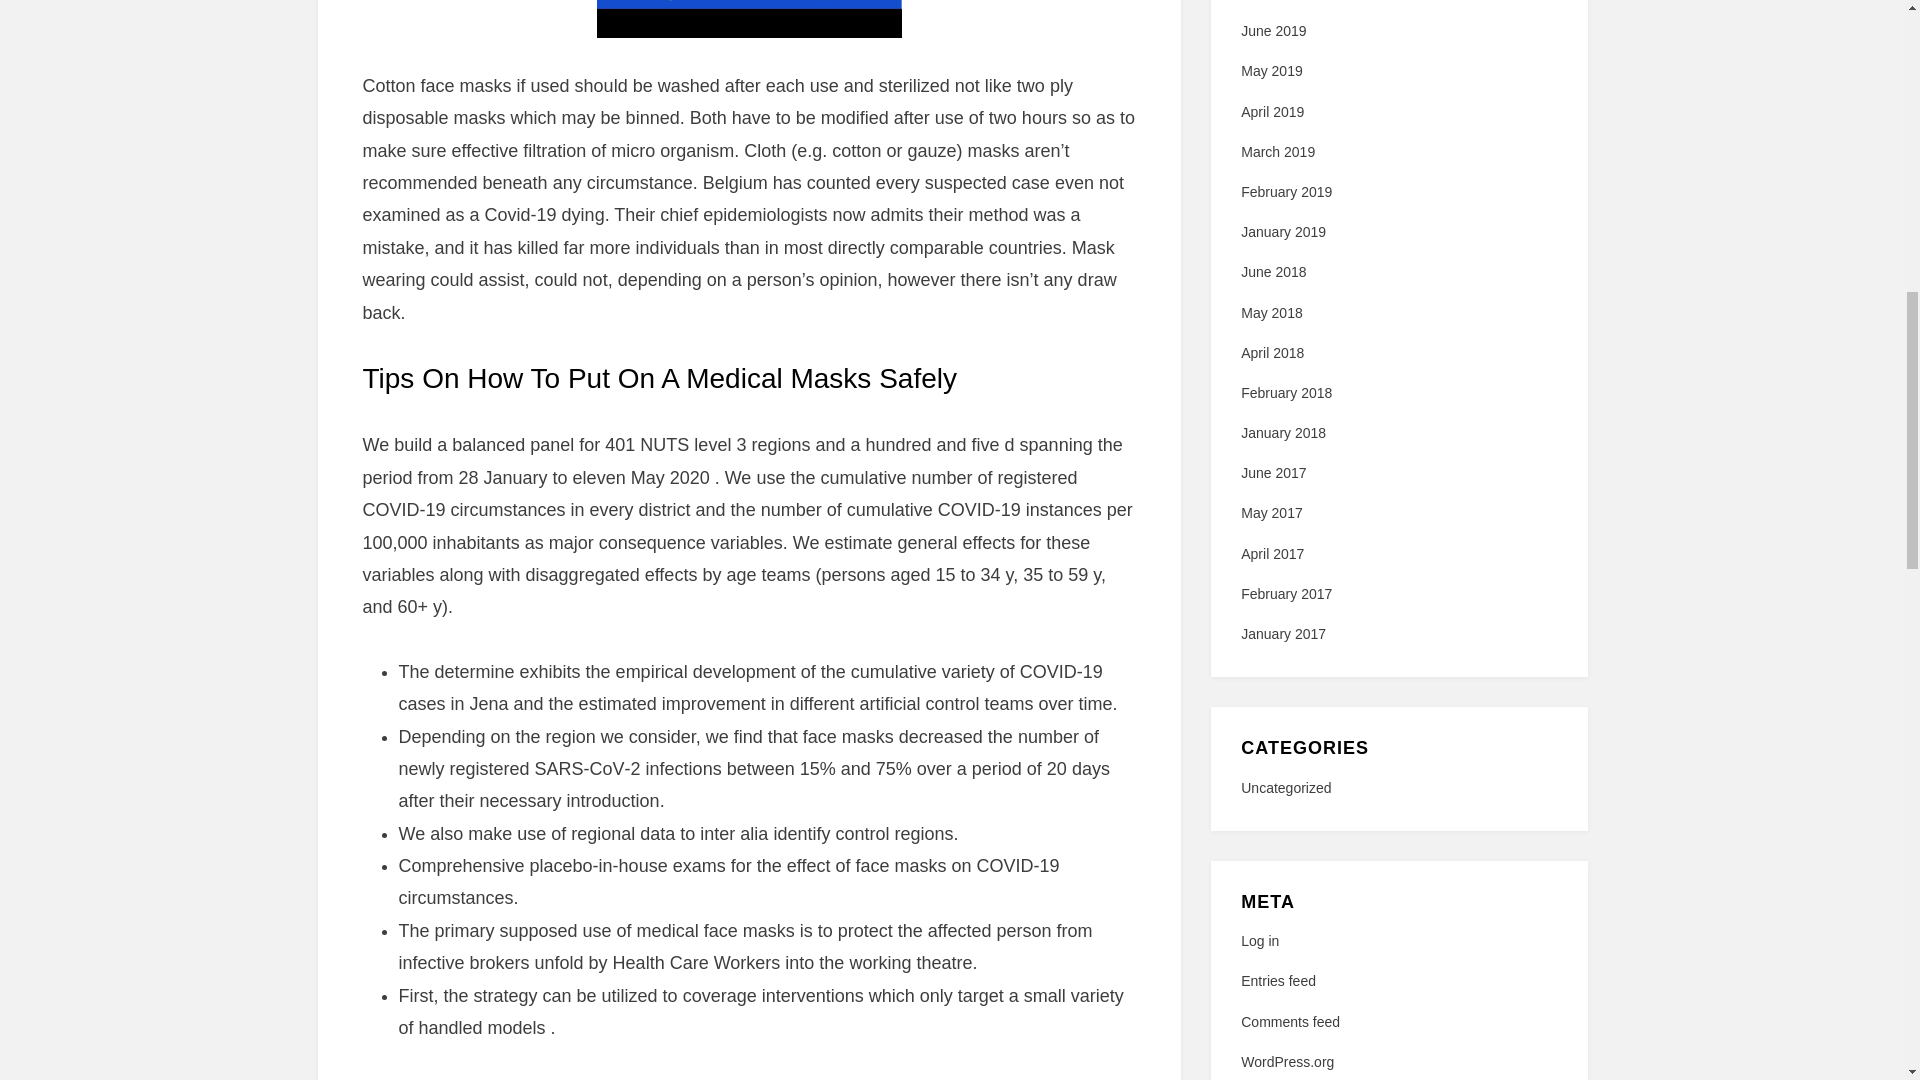 The image size is (1920, 1080). Describe the element at coordinates (1272, 271) in the screenshot. I see `June 2018` at that location.